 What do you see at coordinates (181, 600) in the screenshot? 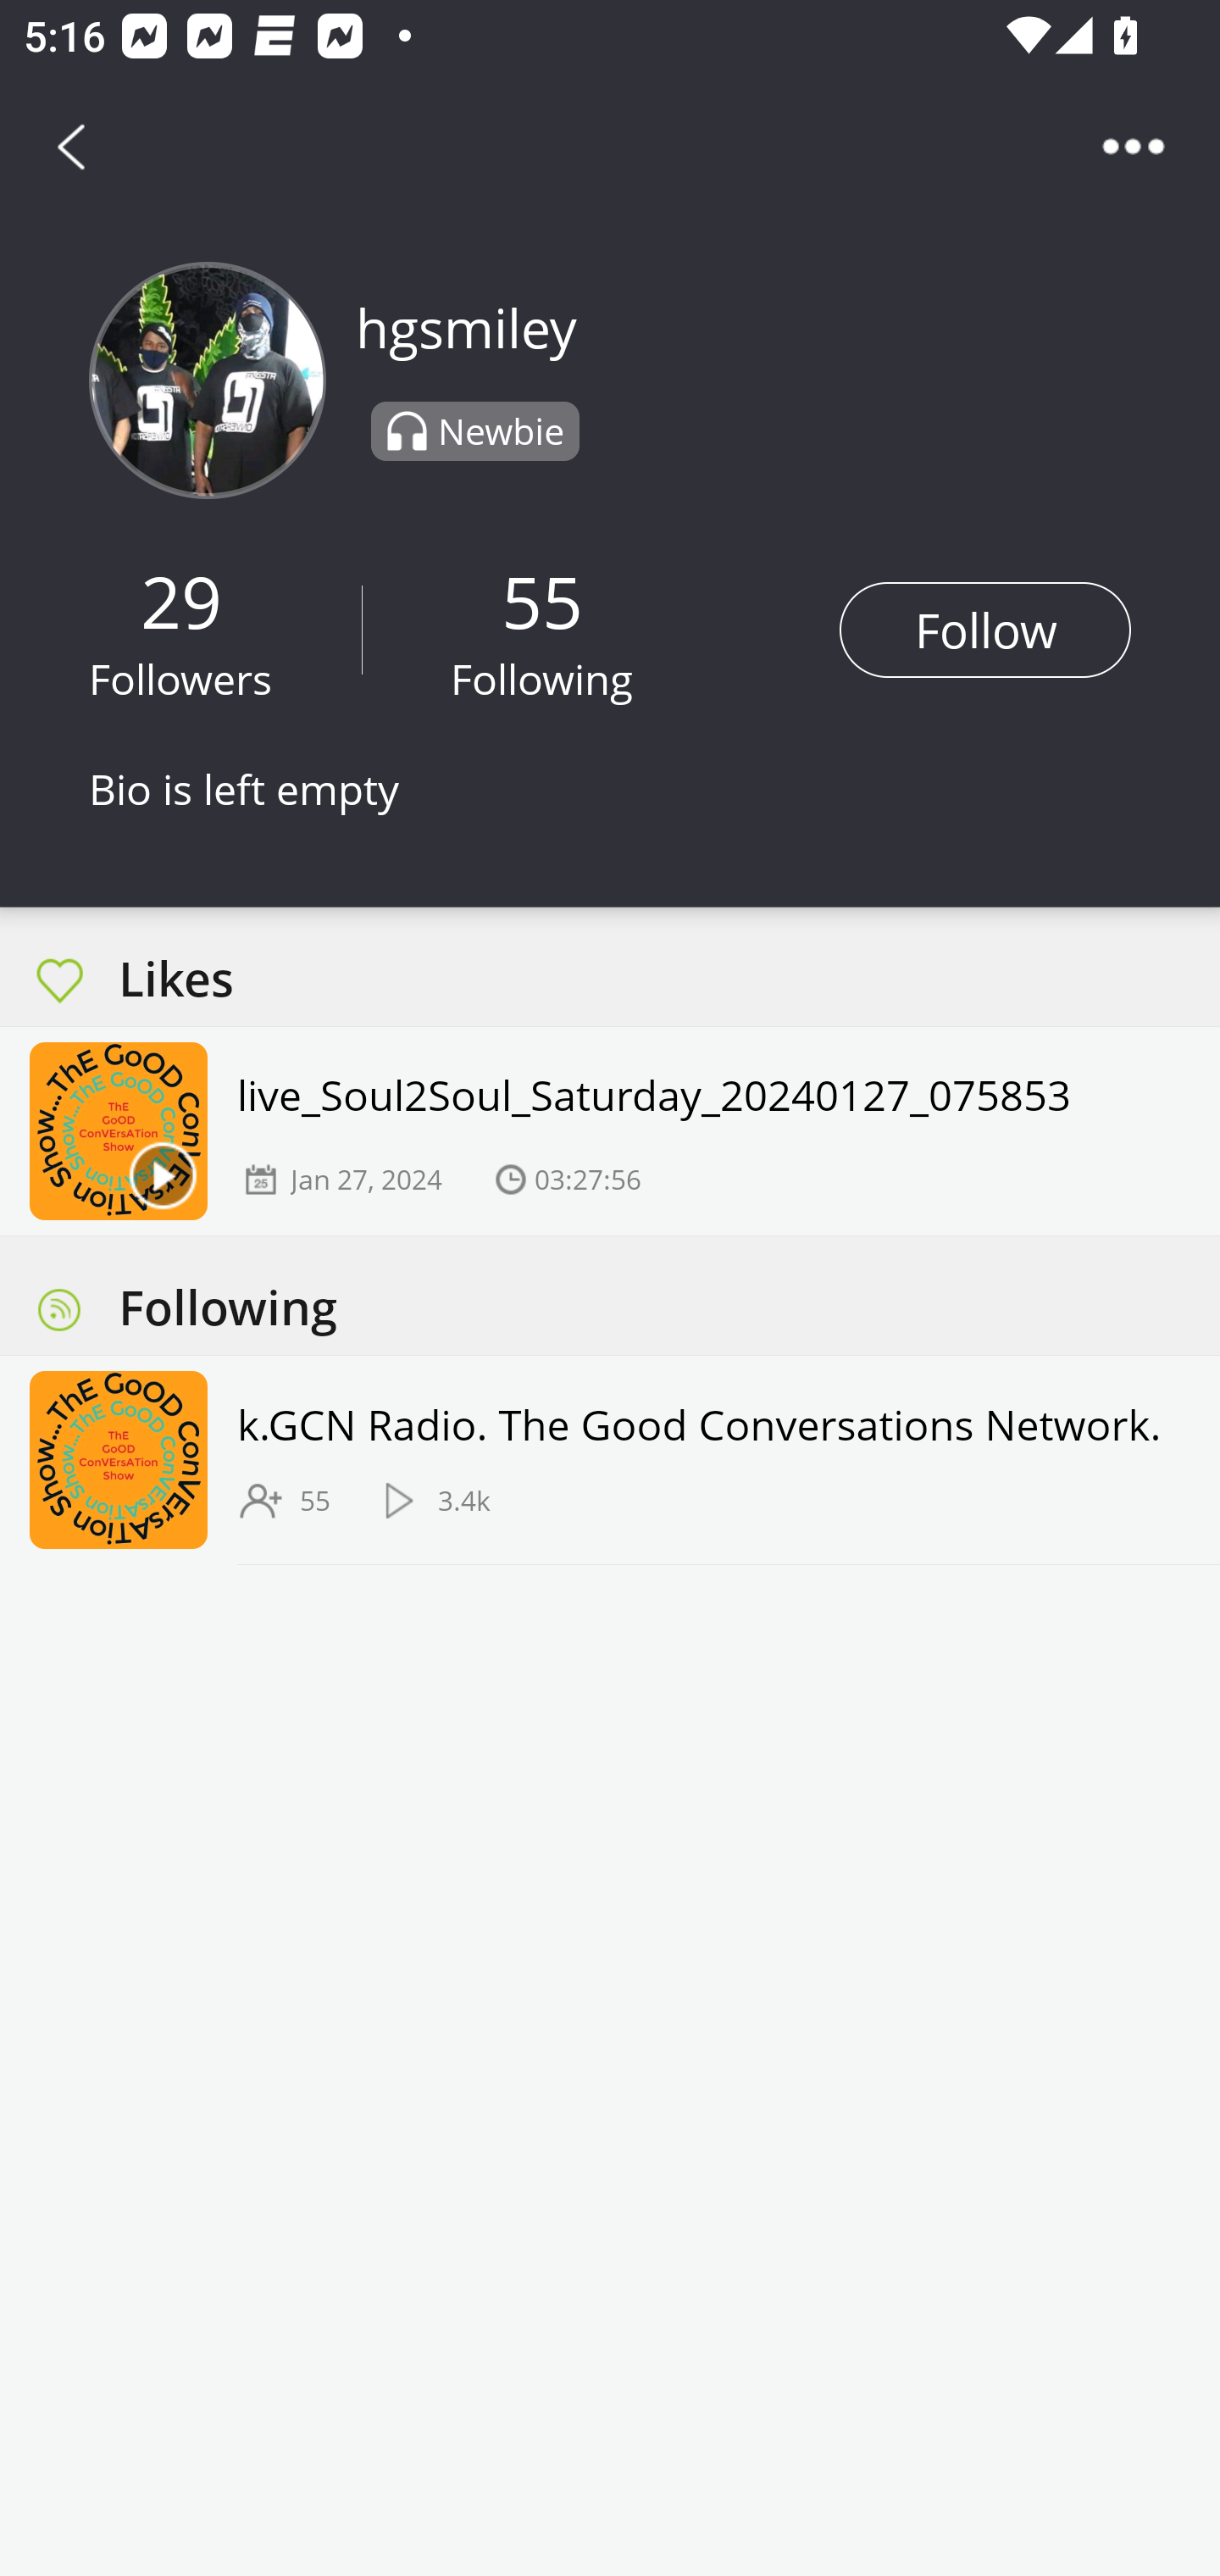
I see `29` at bounding box center [181, 600].